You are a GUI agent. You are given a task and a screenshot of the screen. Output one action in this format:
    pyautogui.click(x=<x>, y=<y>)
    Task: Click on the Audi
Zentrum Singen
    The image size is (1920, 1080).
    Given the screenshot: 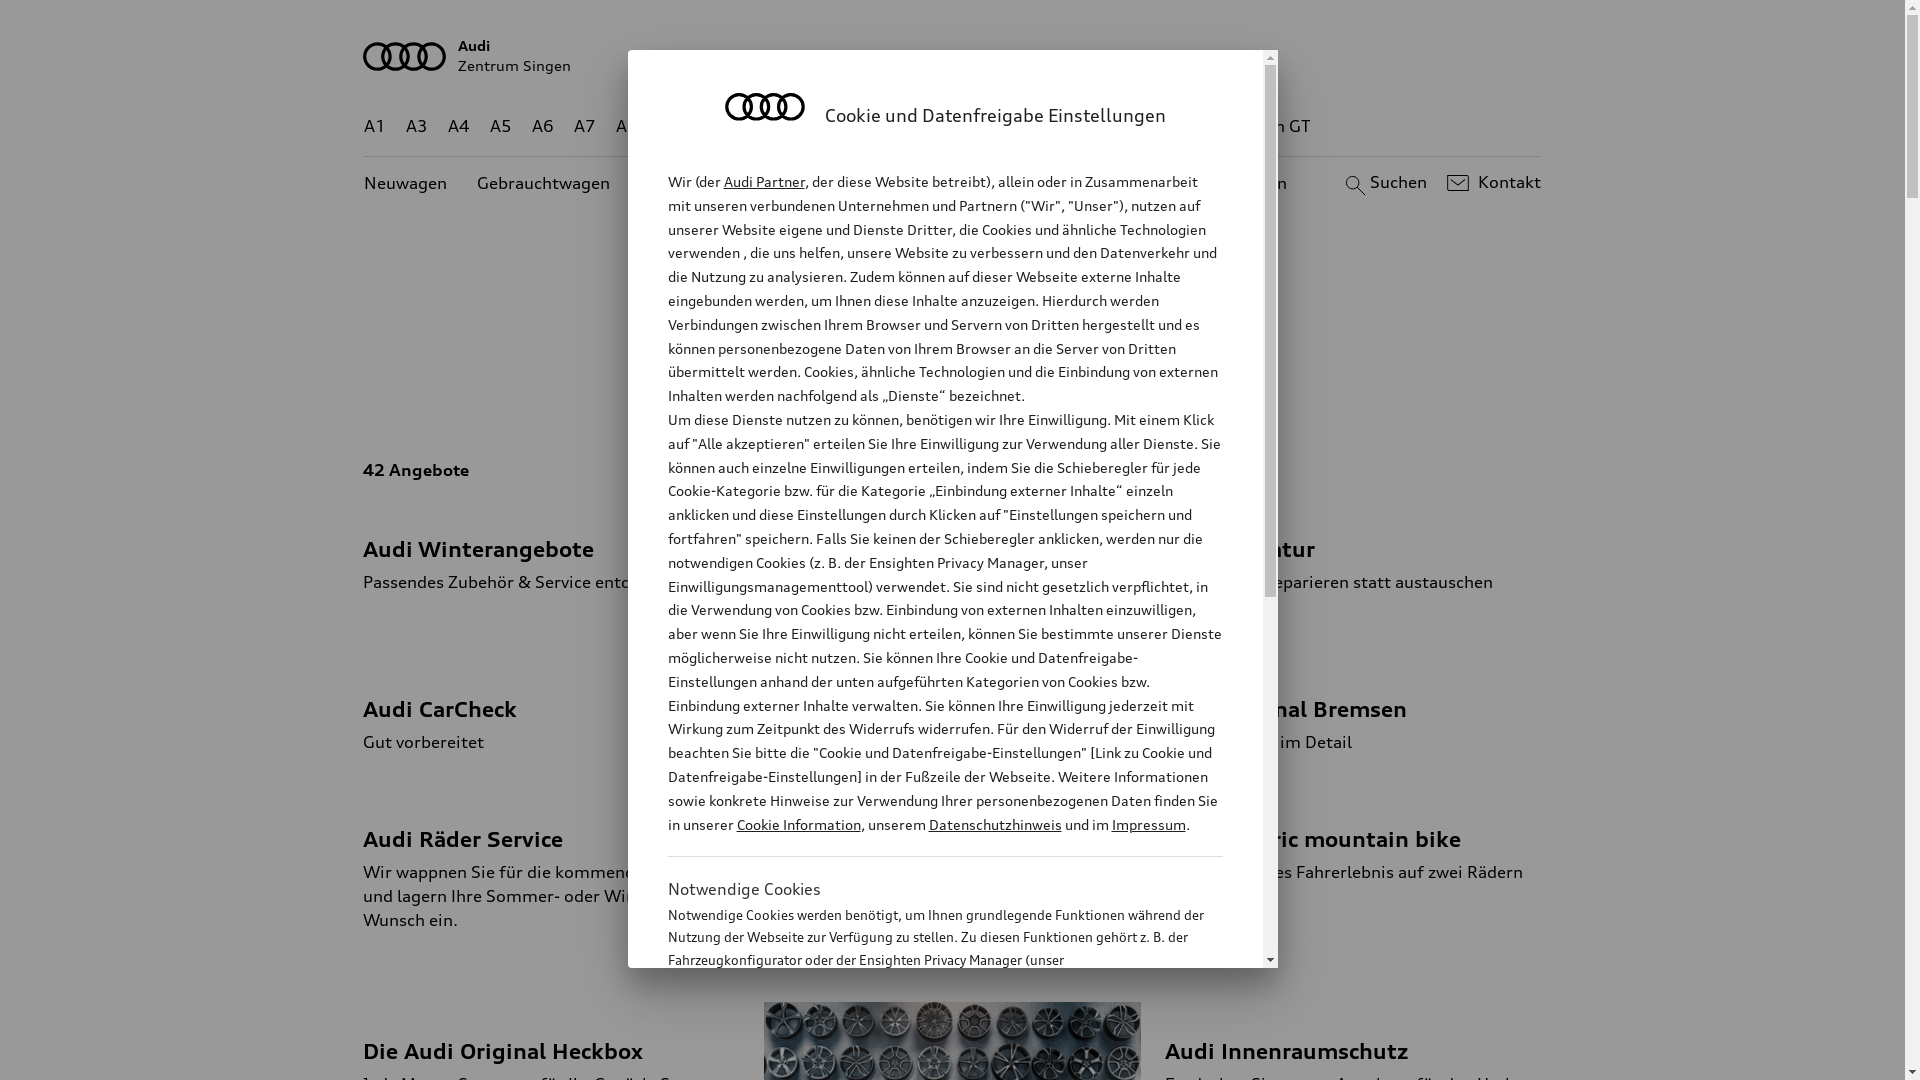 What is the action you would take?
    pyautogui.click(x=953, y=56)
    